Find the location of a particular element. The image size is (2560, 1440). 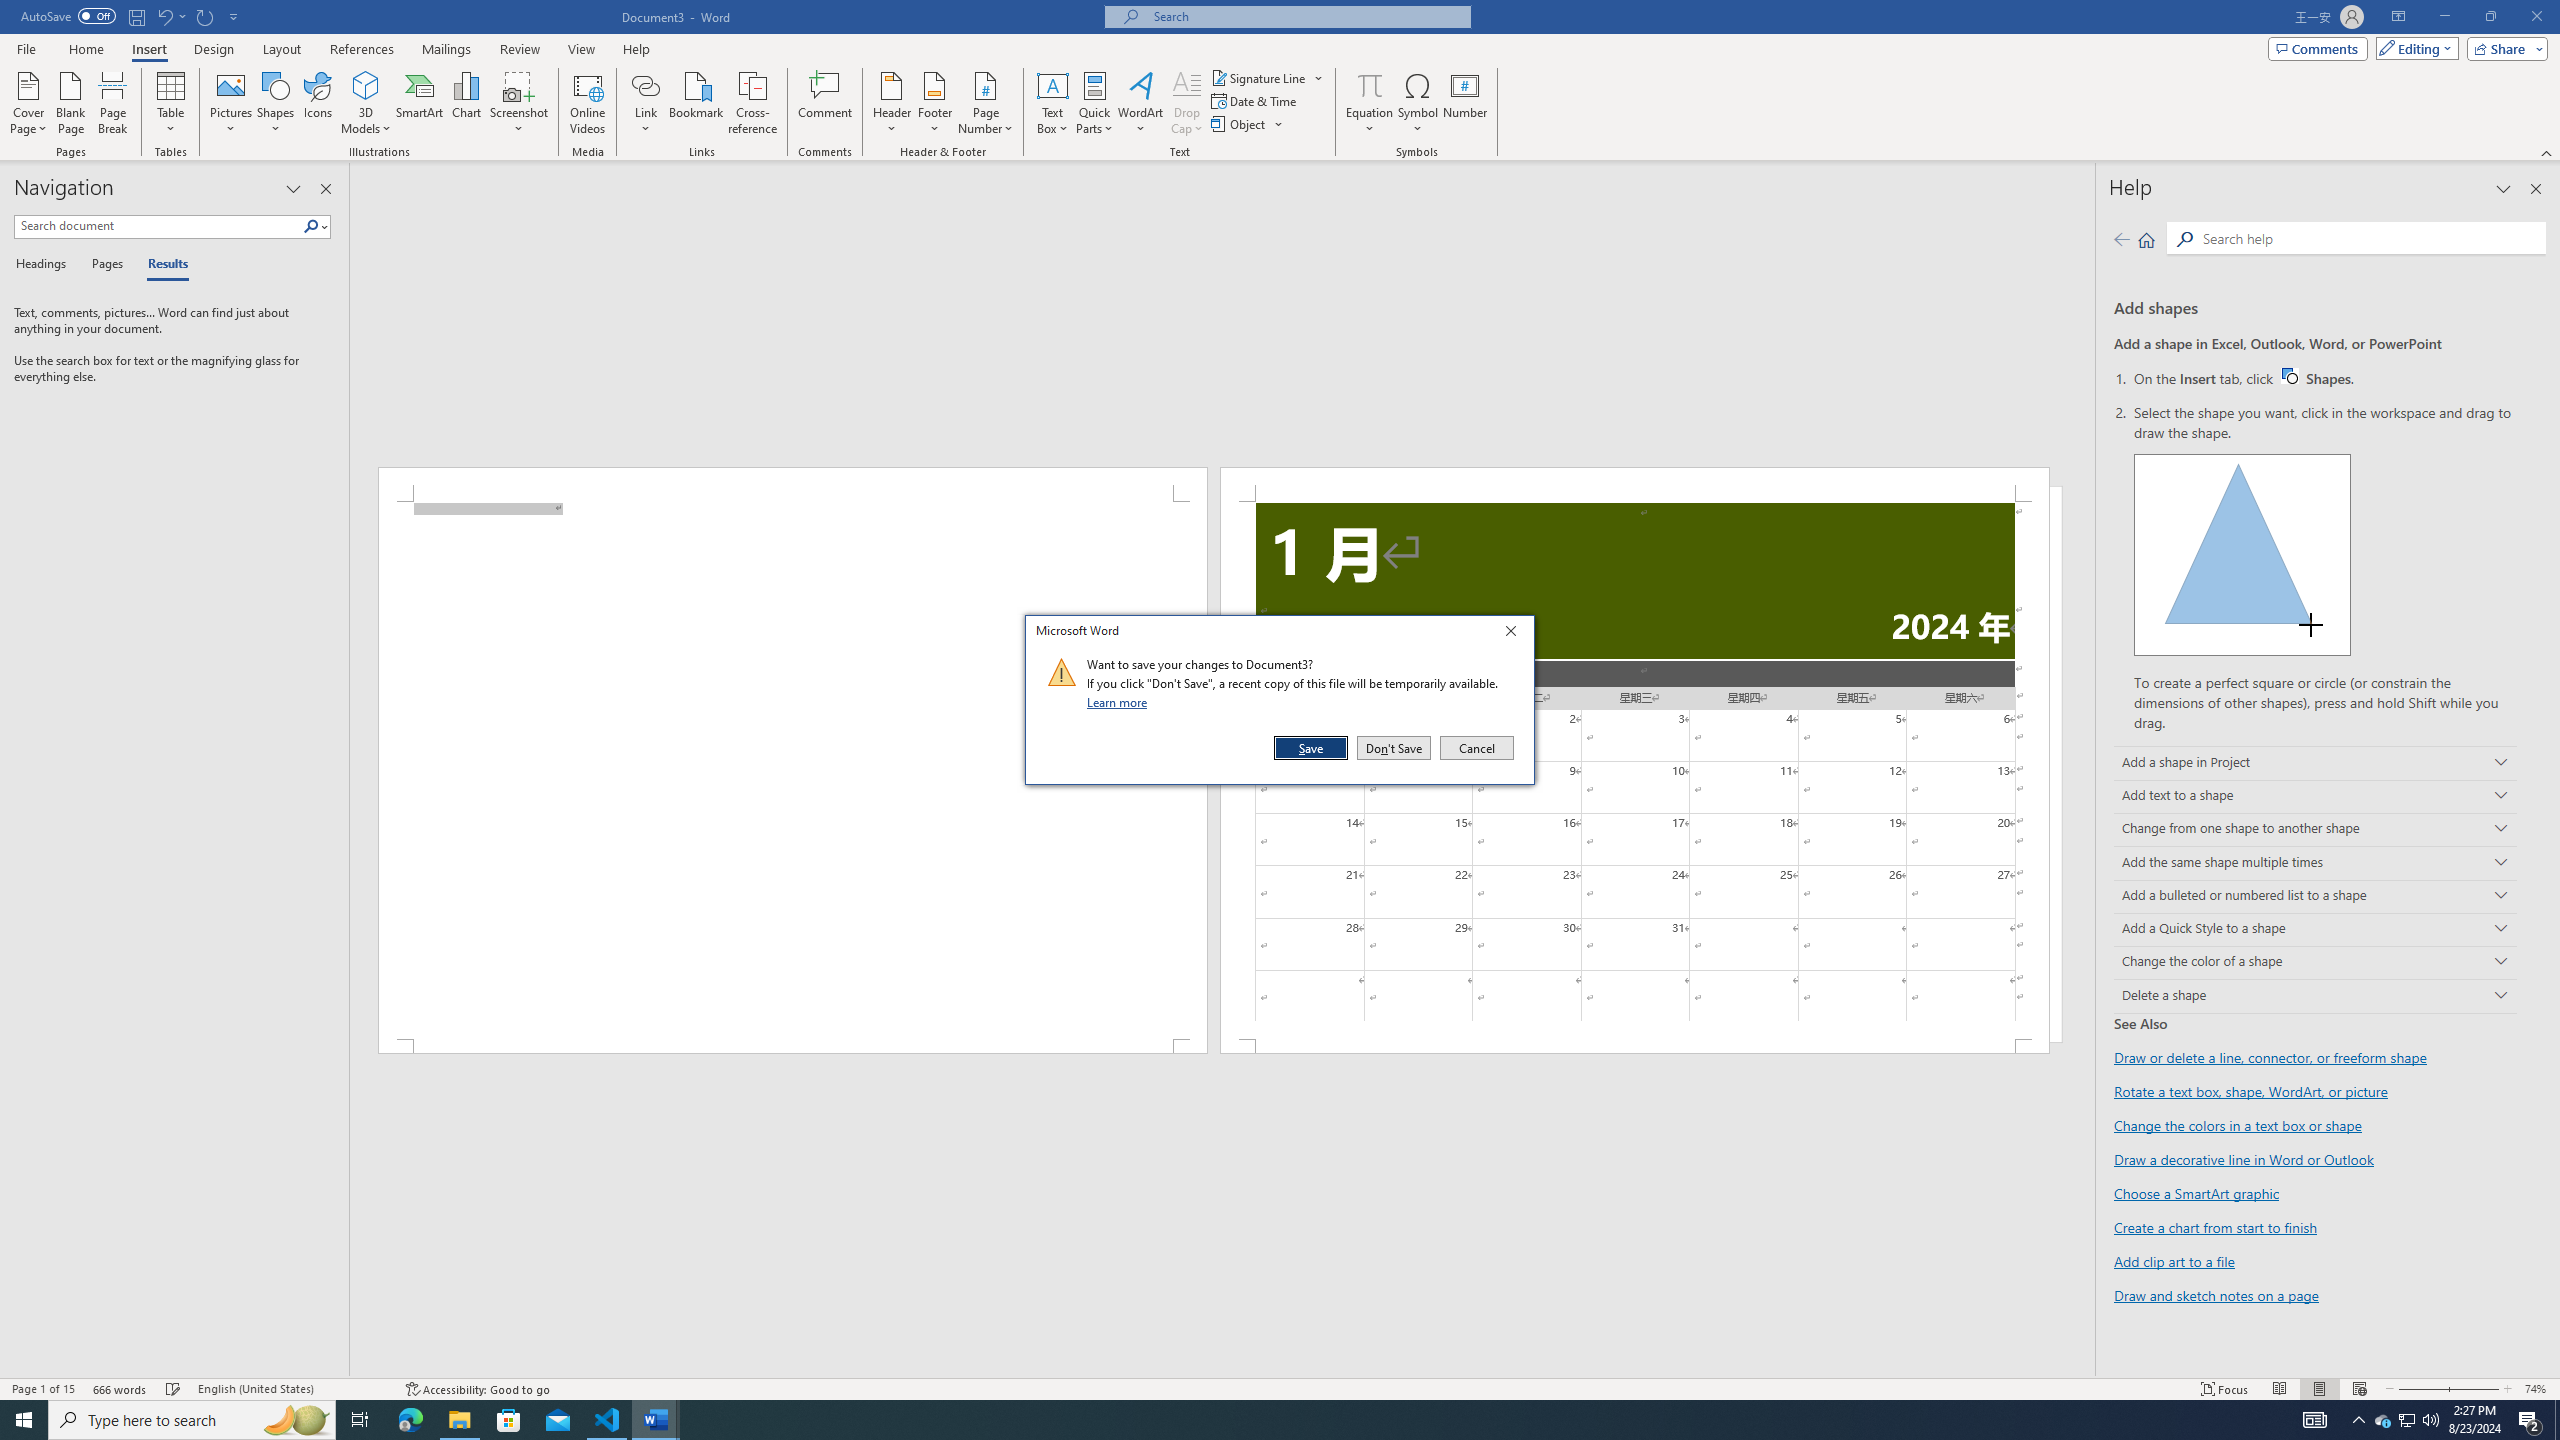

Don't Save is located at coordinates (2315, 930).